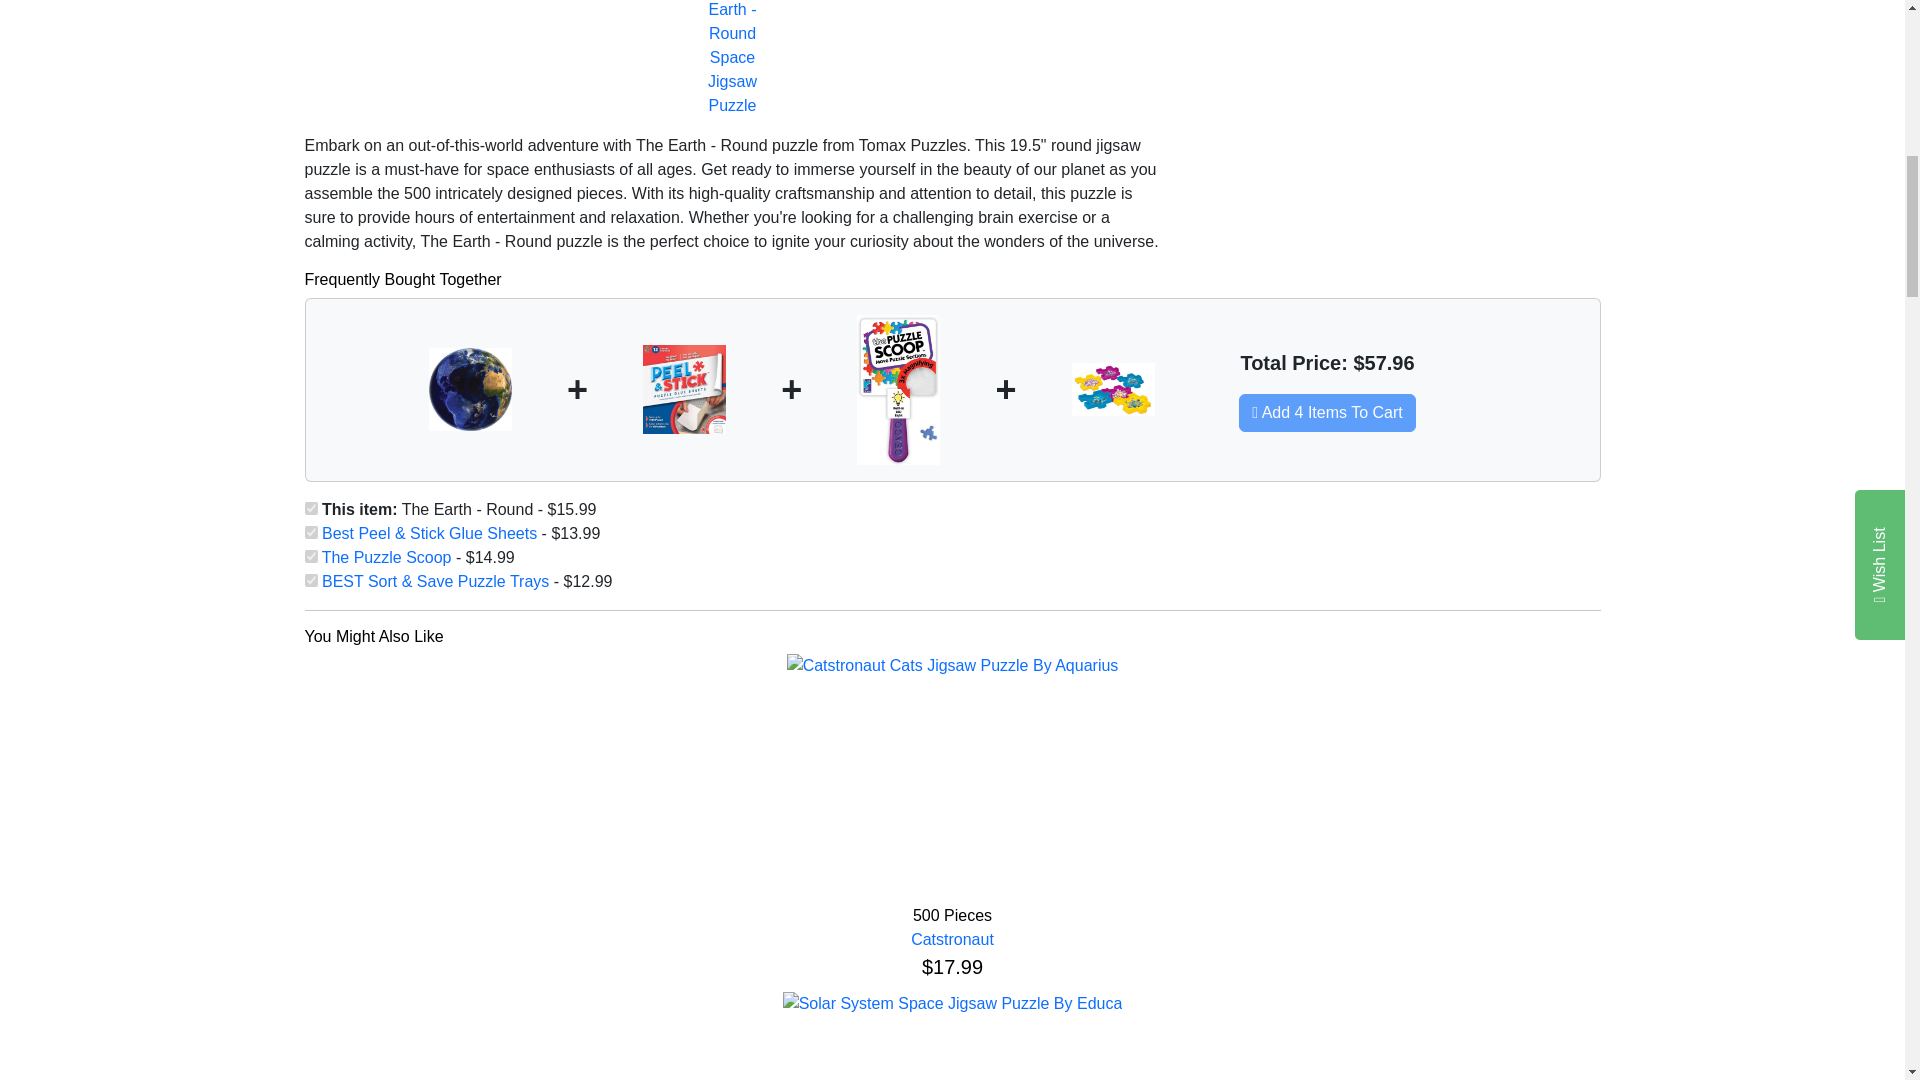 This screenshot has width=1920, height=1080. What do you see at coordinates (310, 532) in the screenshot?
I see `115502` at bounding box center [310, 532].